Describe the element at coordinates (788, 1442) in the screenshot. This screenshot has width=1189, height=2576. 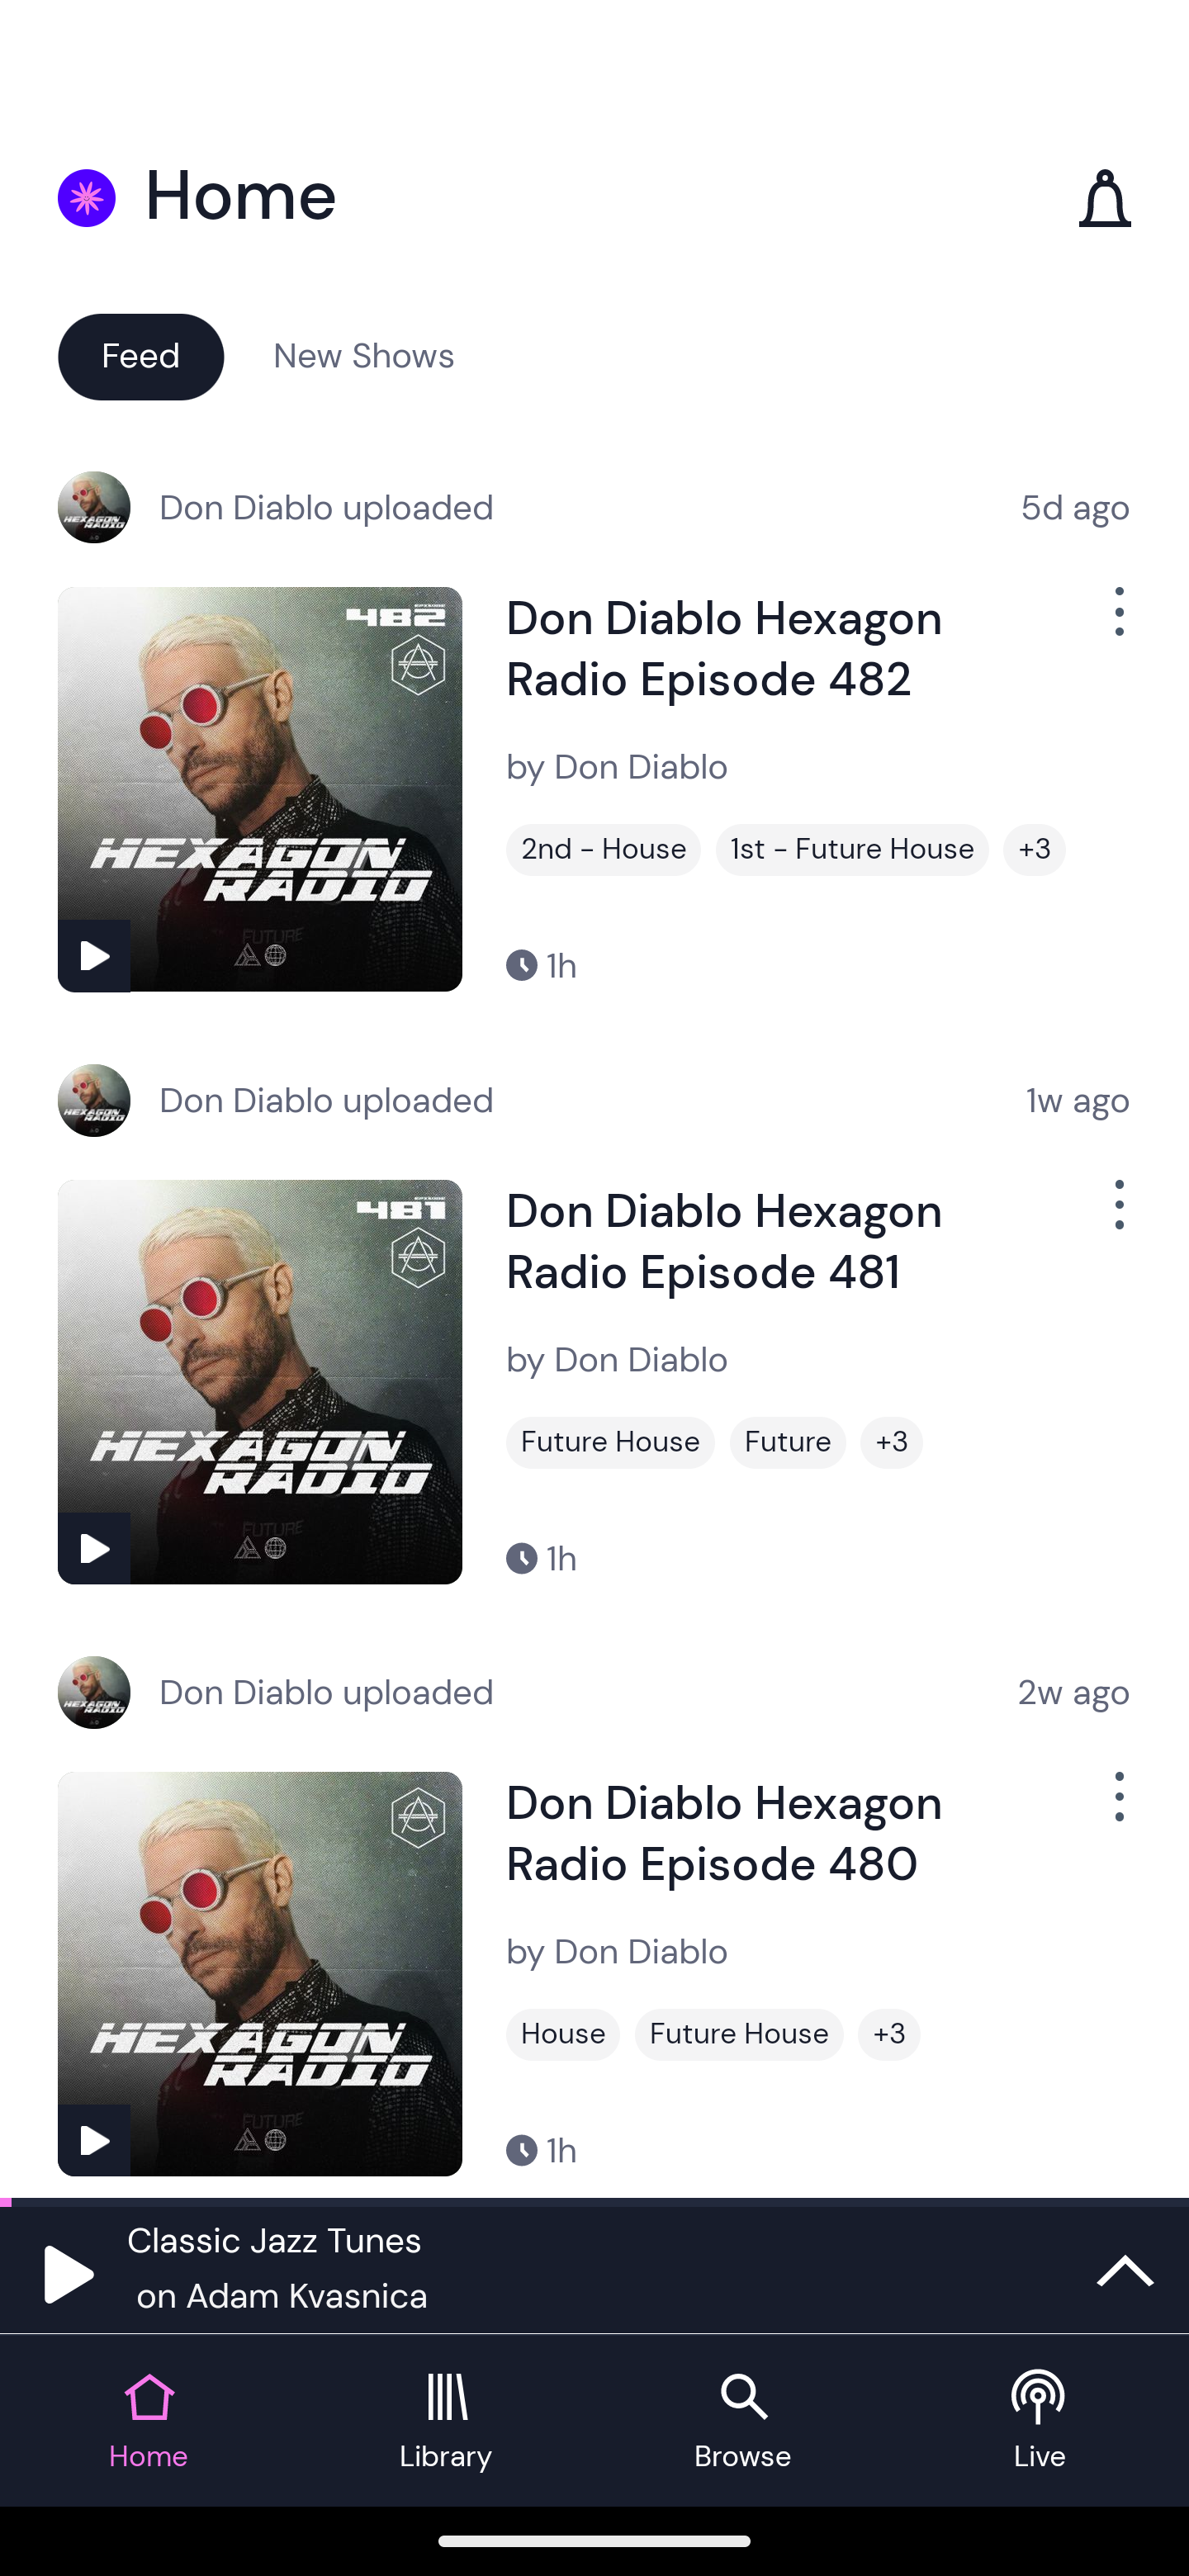
I see `Future` at that location.